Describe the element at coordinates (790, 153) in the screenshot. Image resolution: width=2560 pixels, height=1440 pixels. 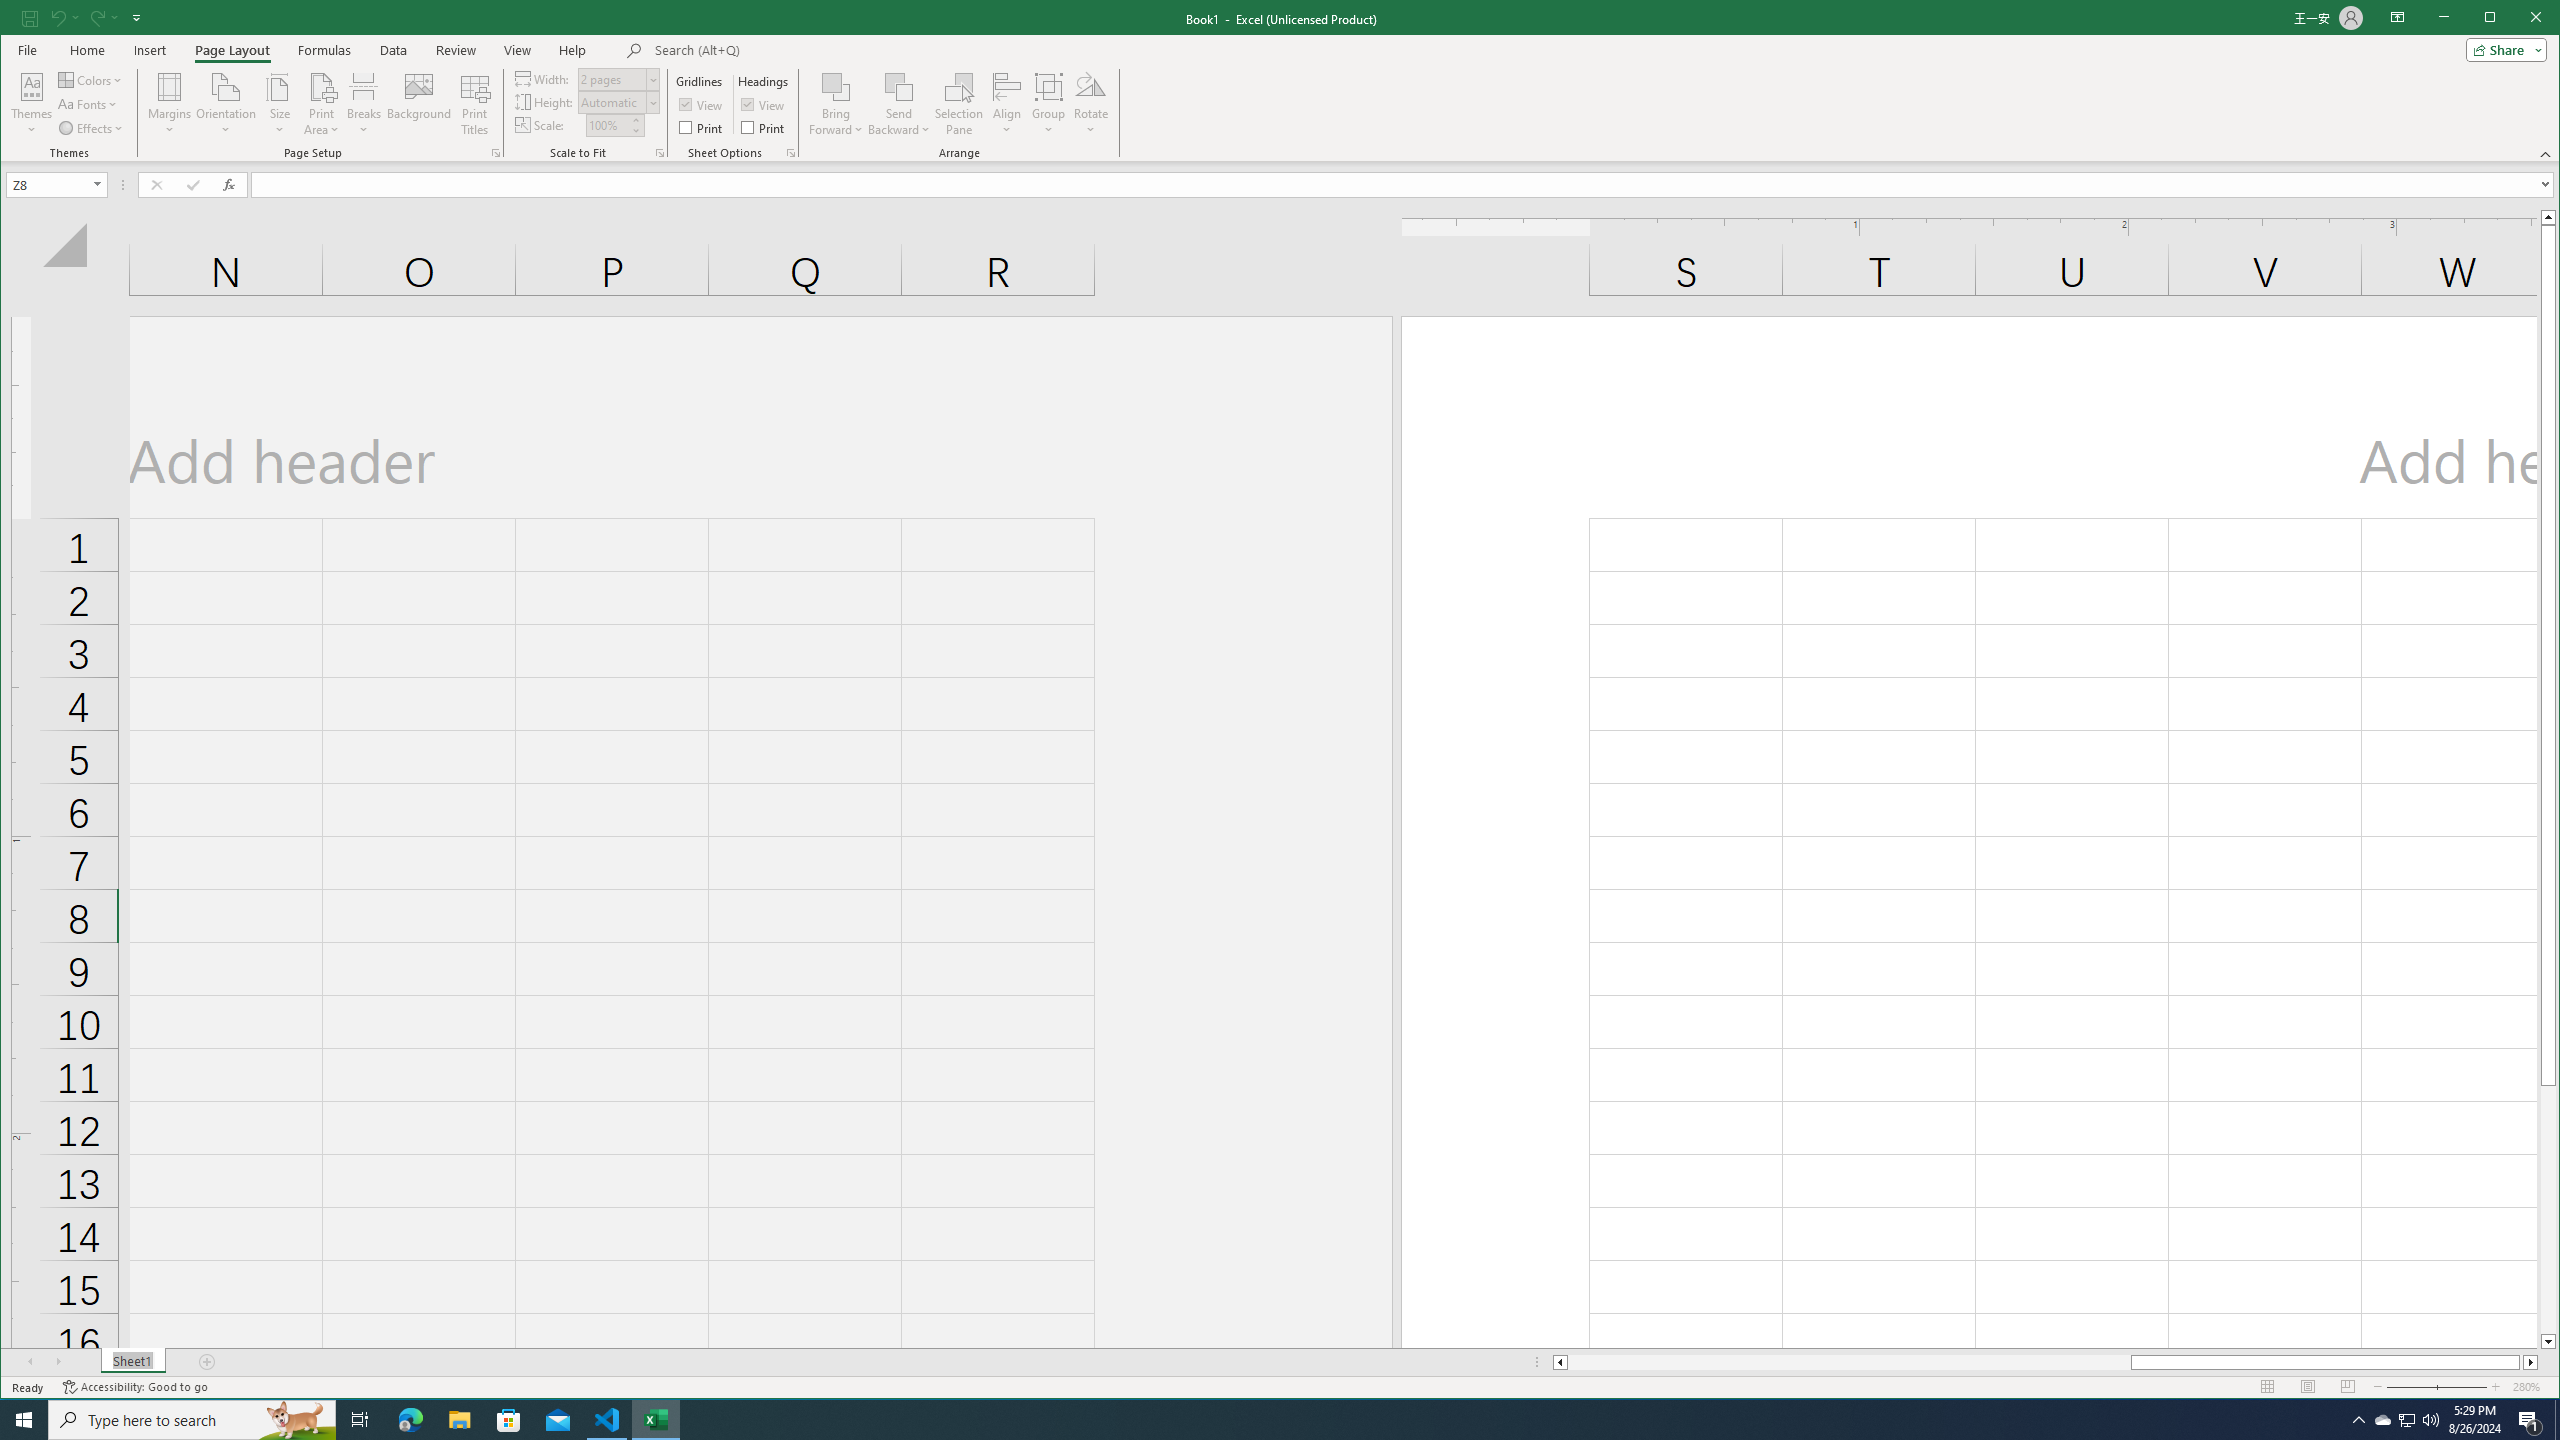
I see `Sheet Options` at that location.